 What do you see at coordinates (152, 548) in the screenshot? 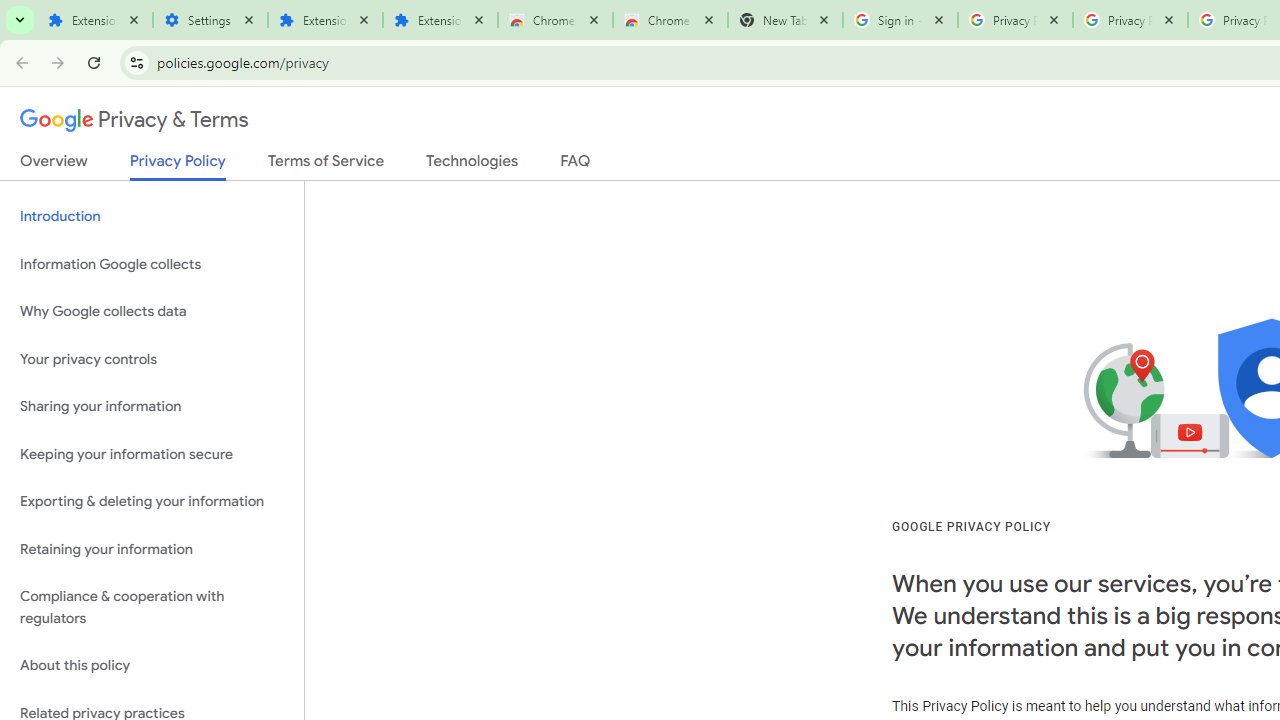
I see `Retaining your information` at bounding box center [152, 548].